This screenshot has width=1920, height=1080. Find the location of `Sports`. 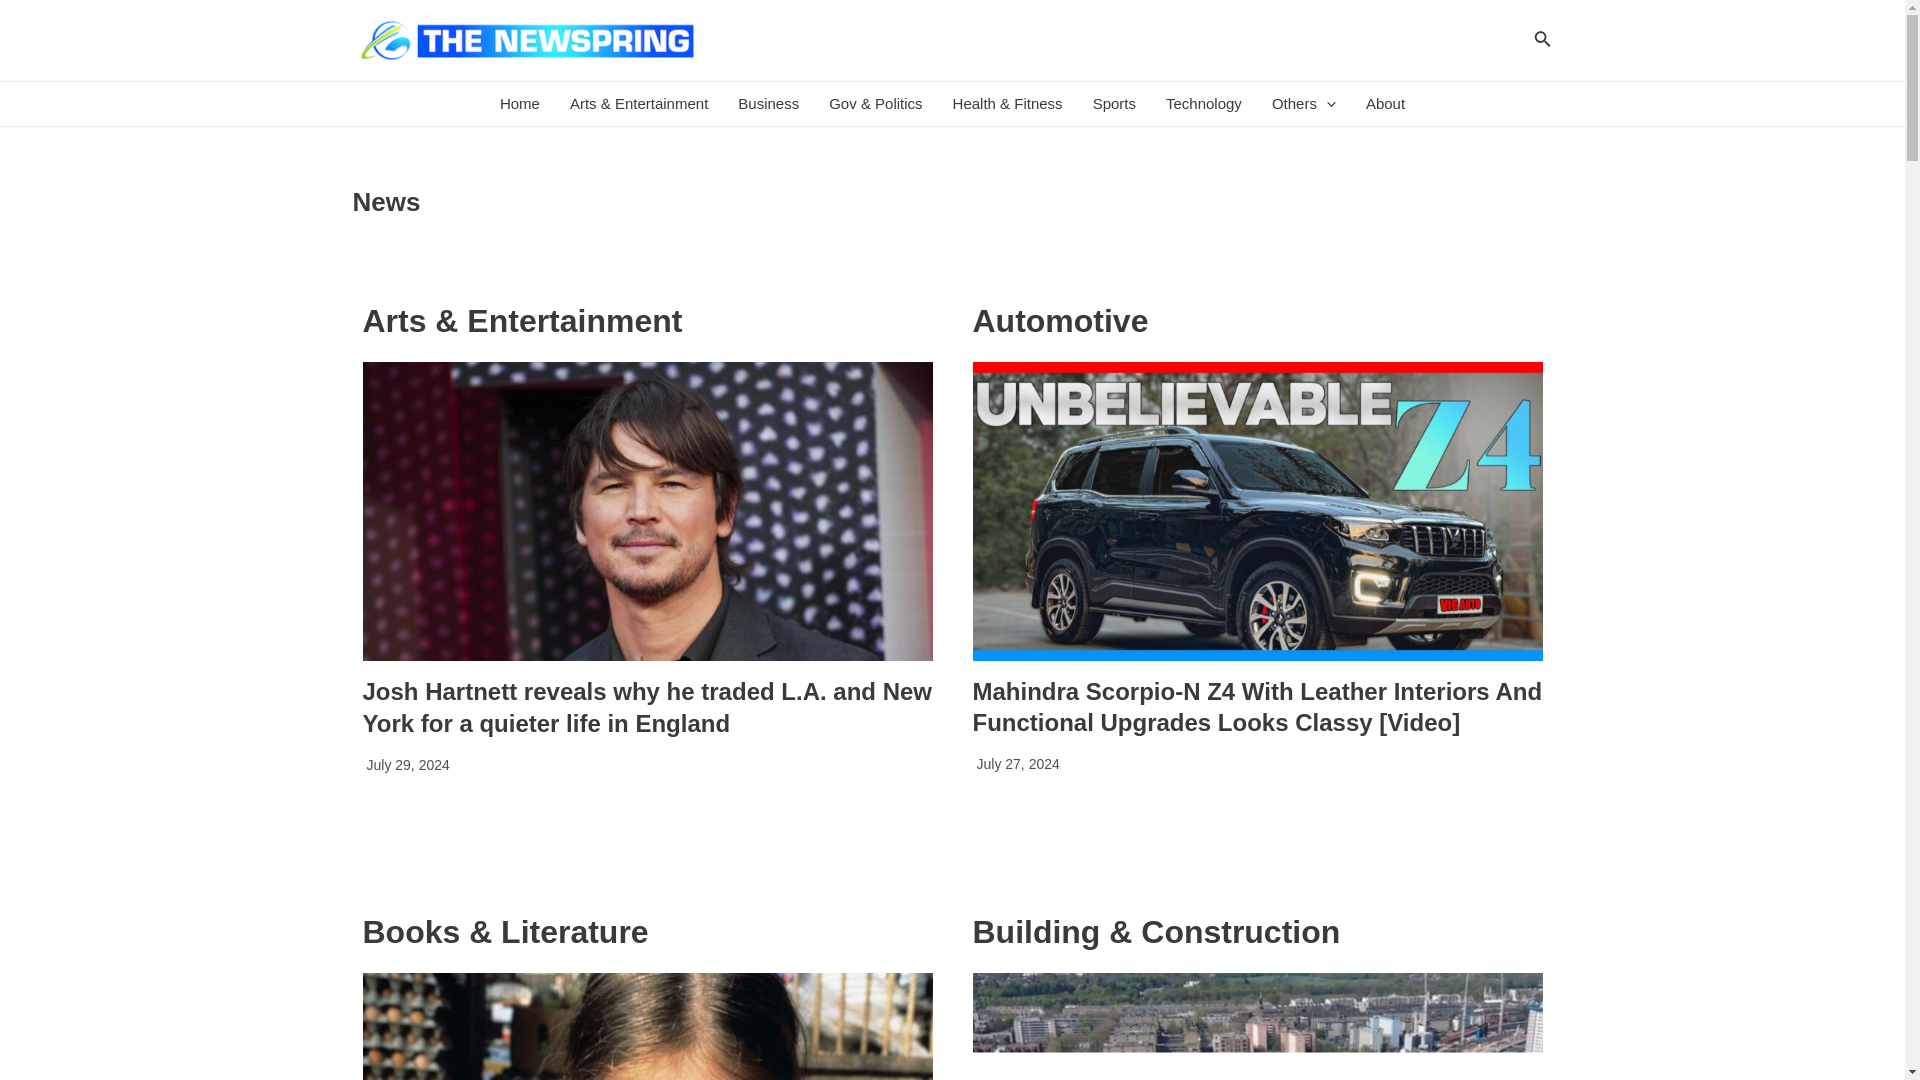

Sports is located at coordinates (1114, 104).